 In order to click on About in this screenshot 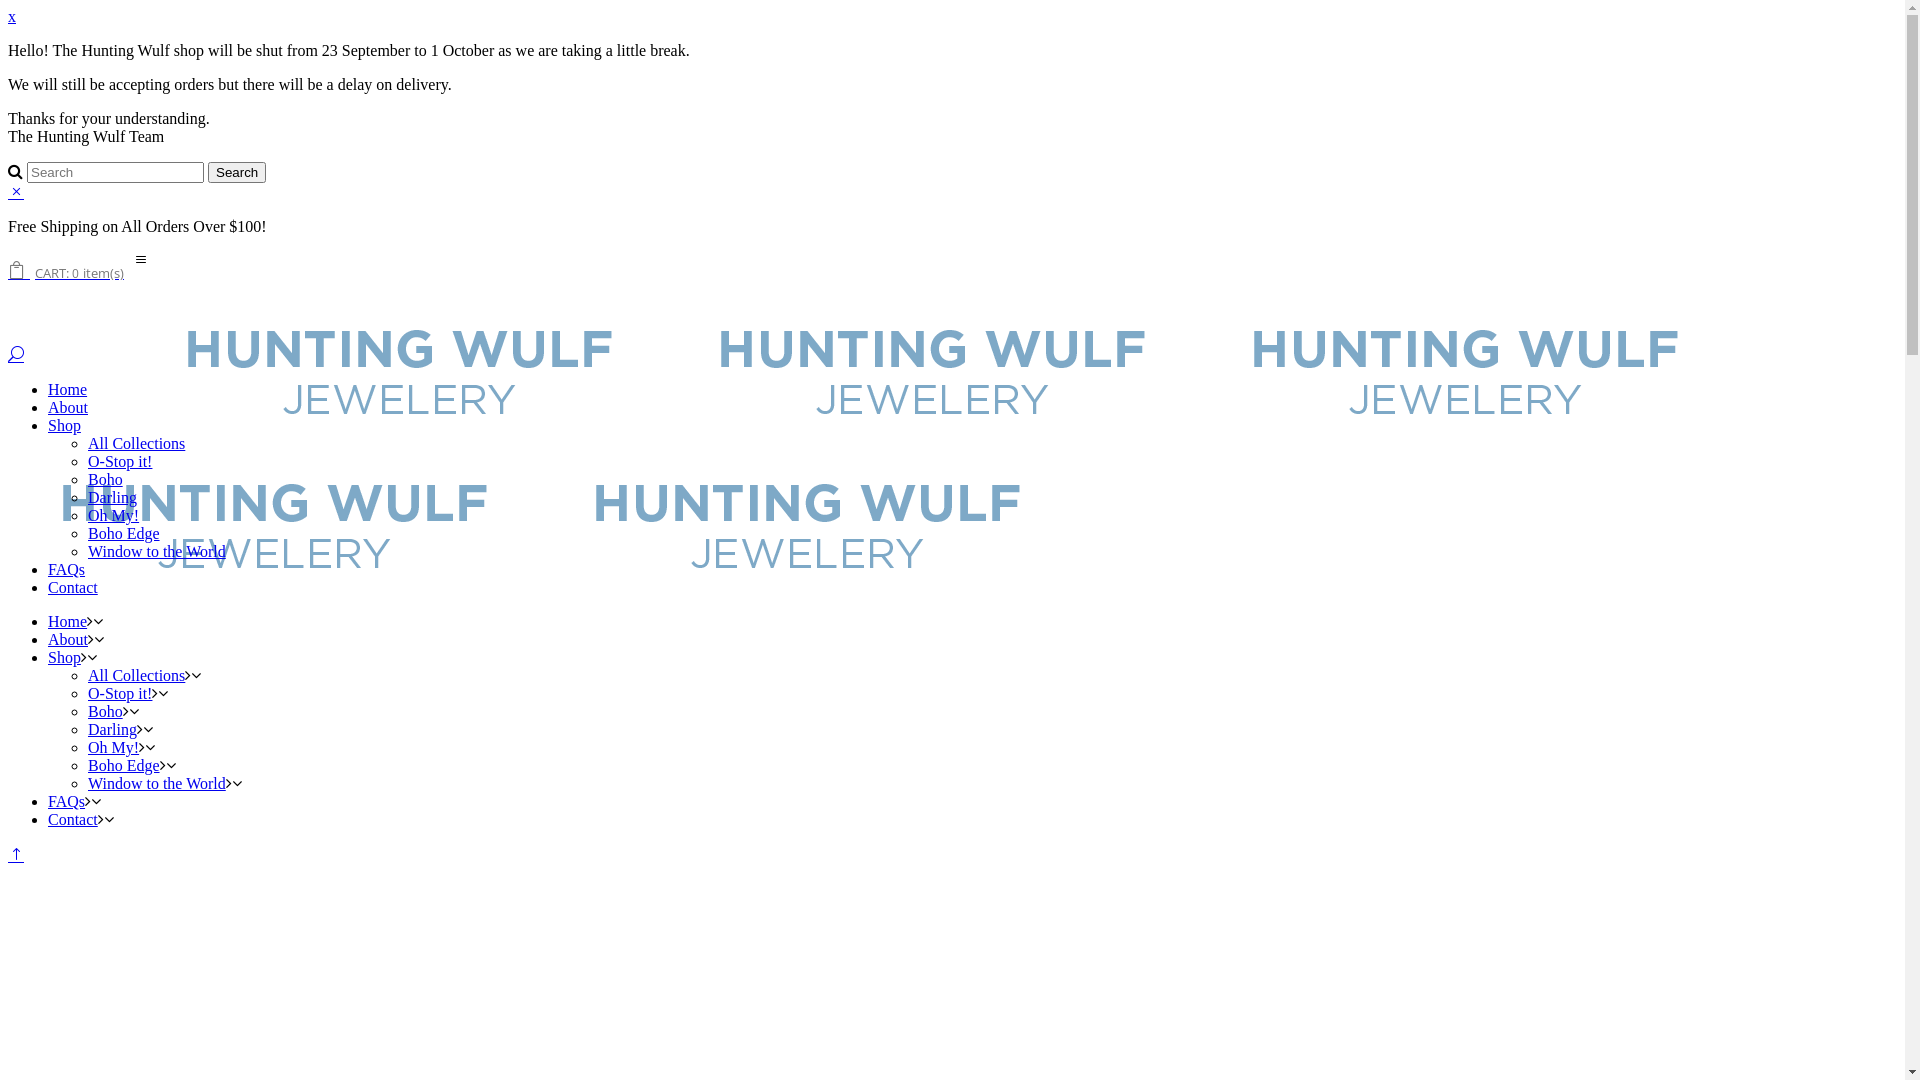, I will do `click(68, 408)`.